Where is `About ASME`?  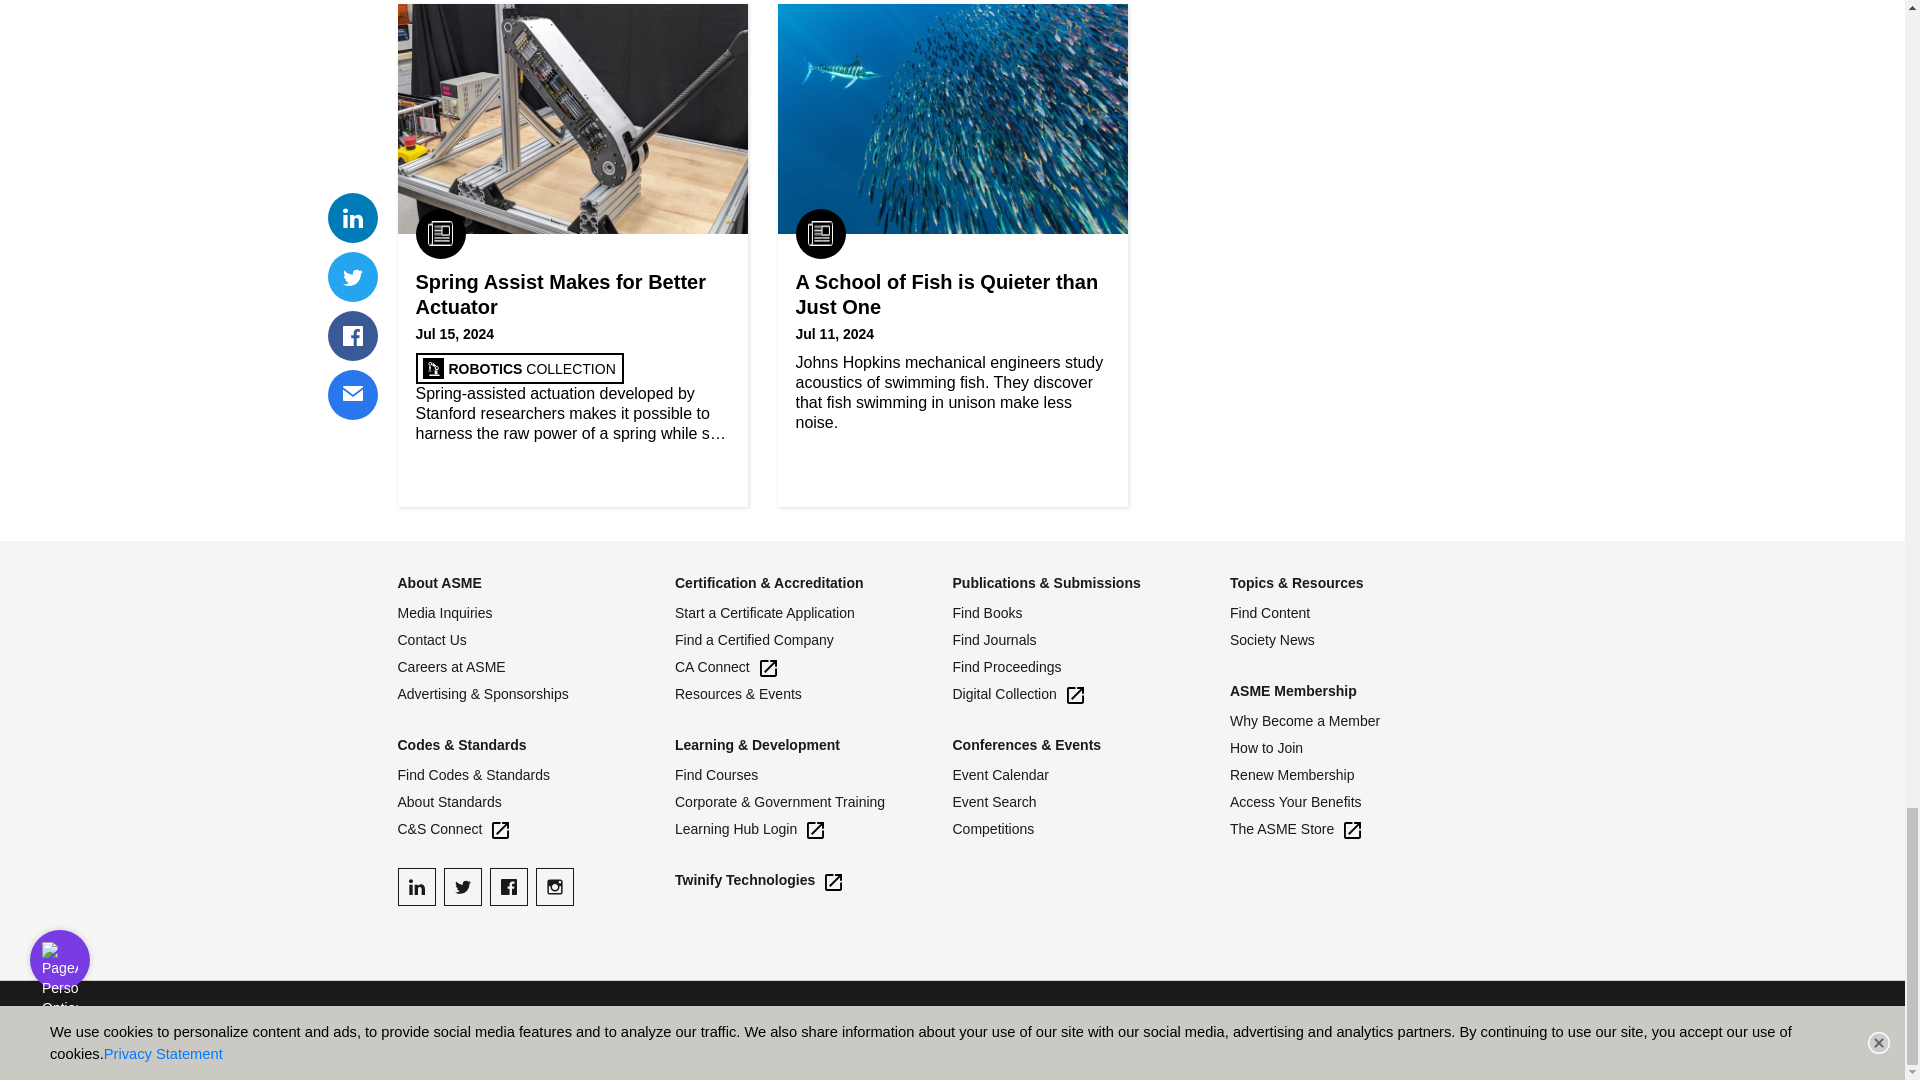
About ASME is located at coordinates (439, 582).